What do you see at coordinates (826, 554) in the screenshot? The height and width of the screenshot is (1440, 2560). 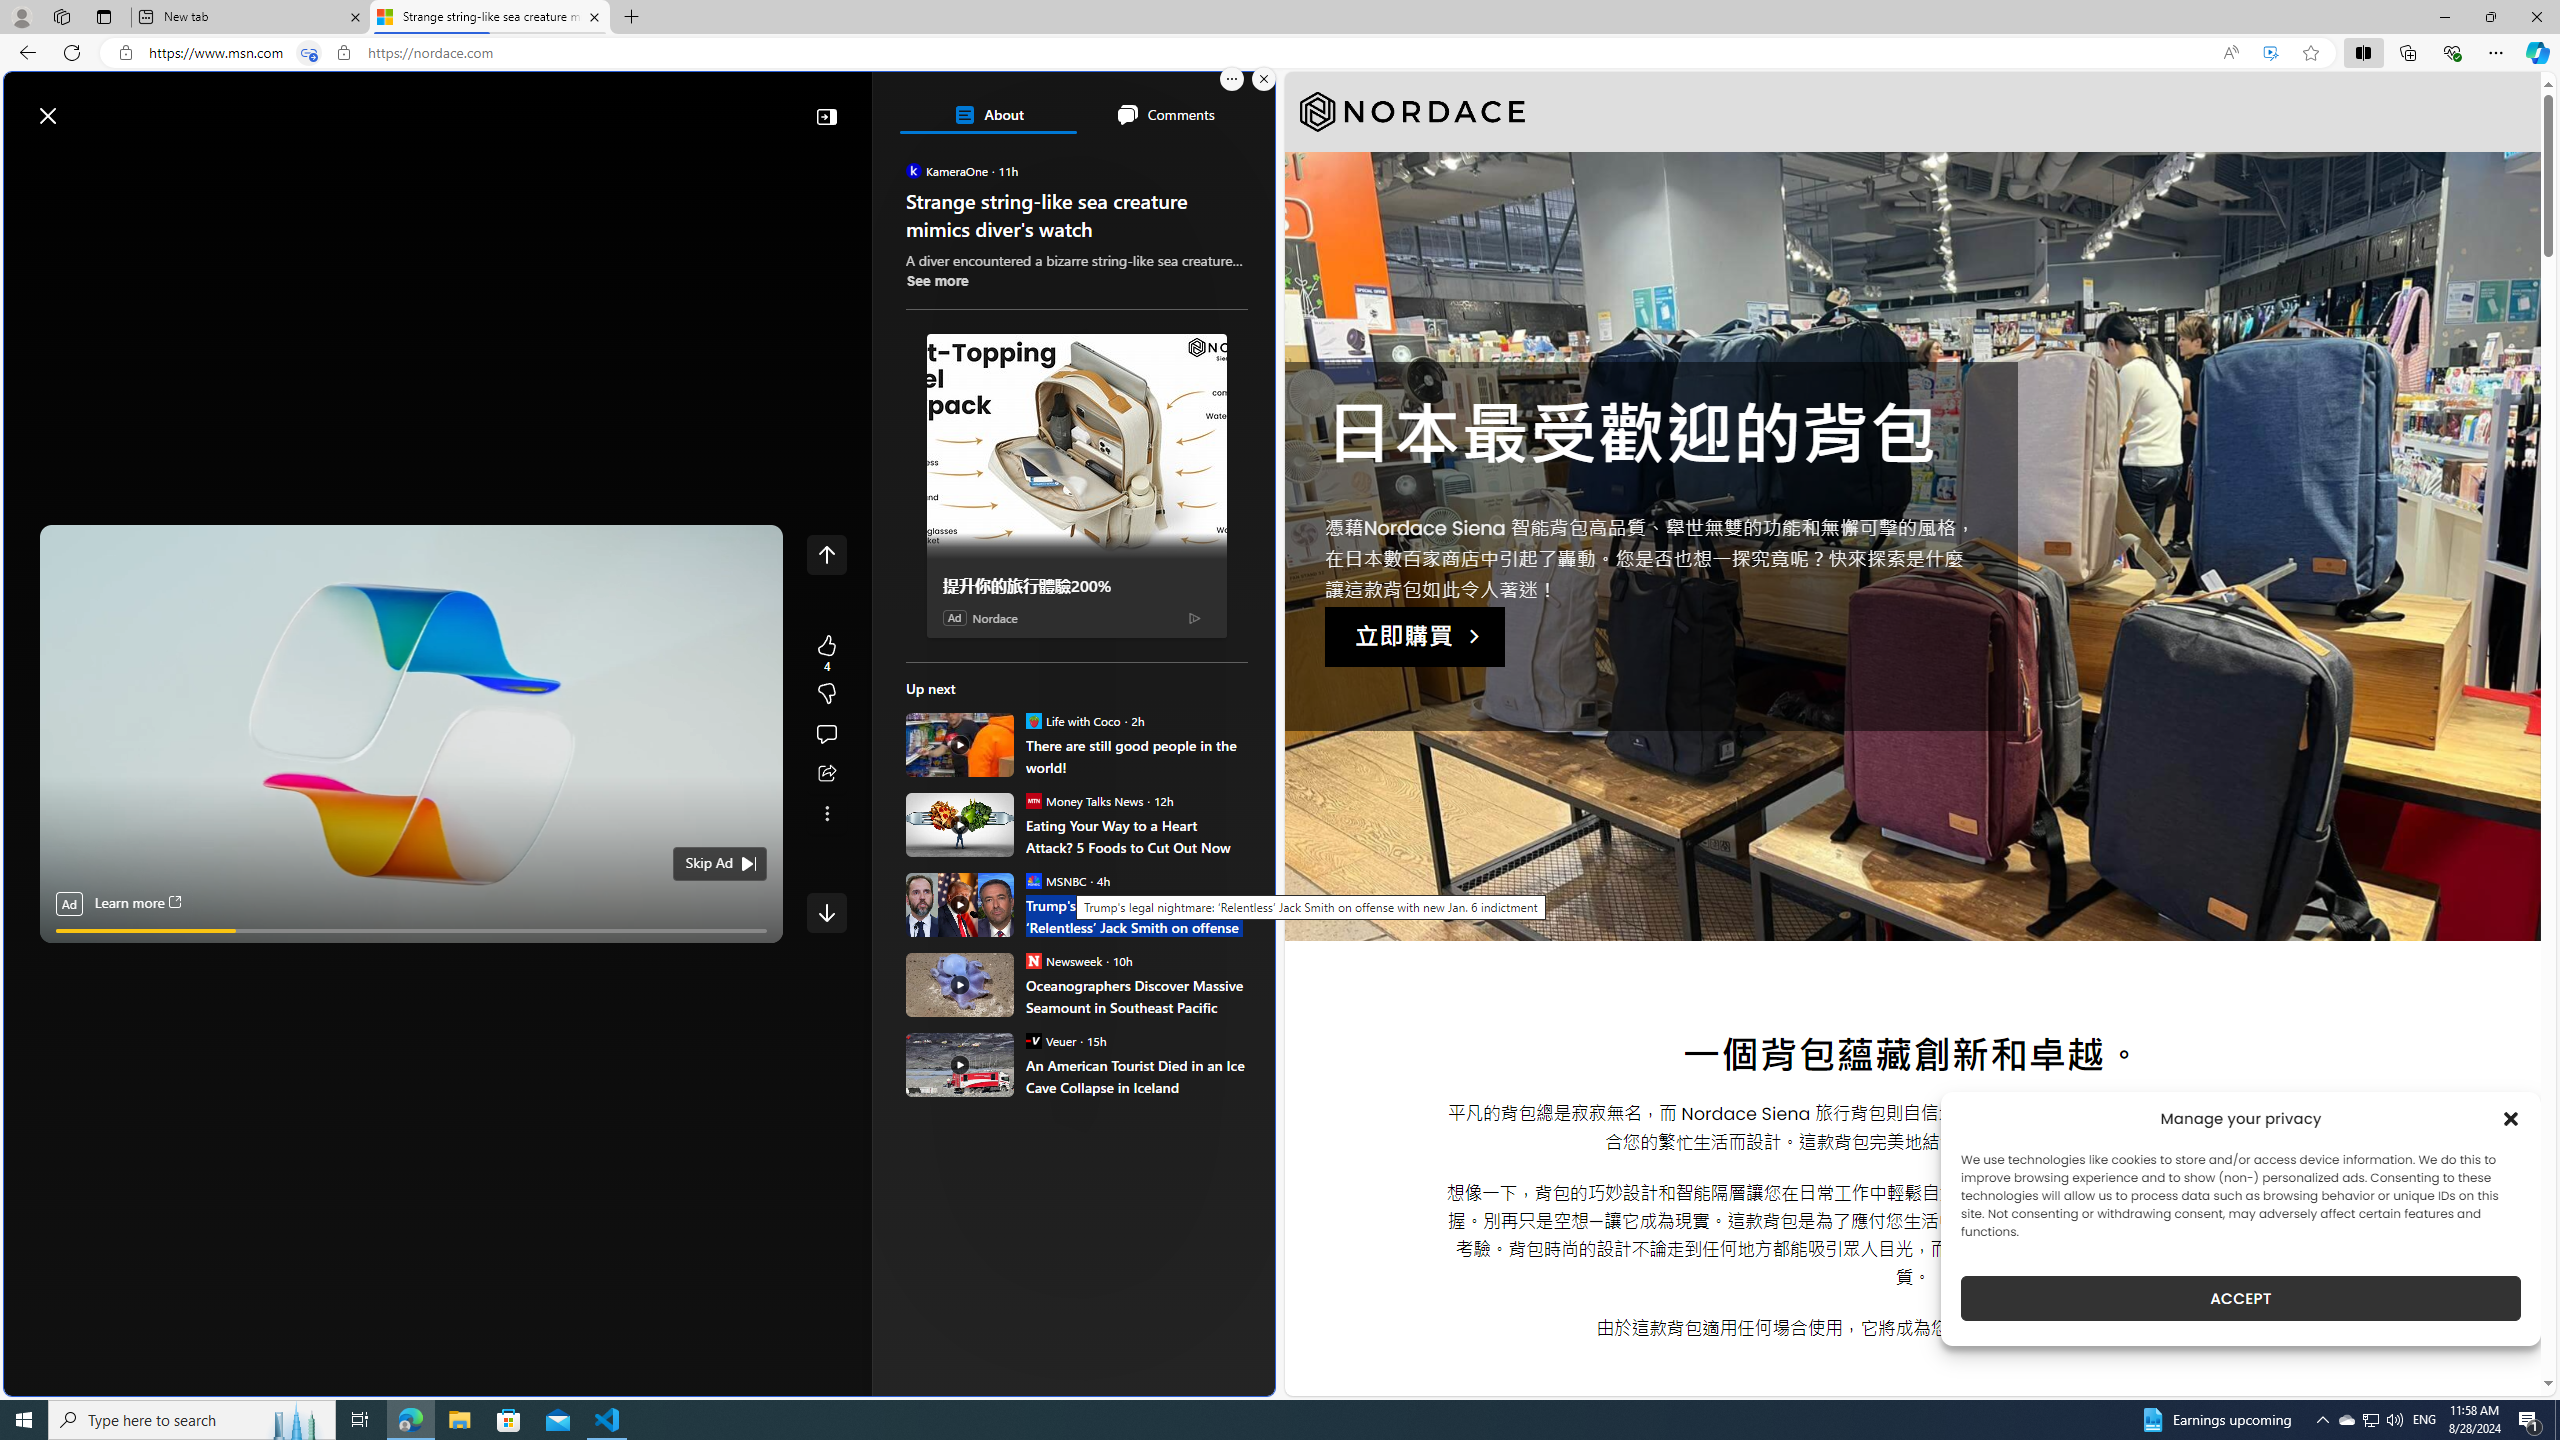 I see `Class: control icon-only` at bounding box center [826, 554].